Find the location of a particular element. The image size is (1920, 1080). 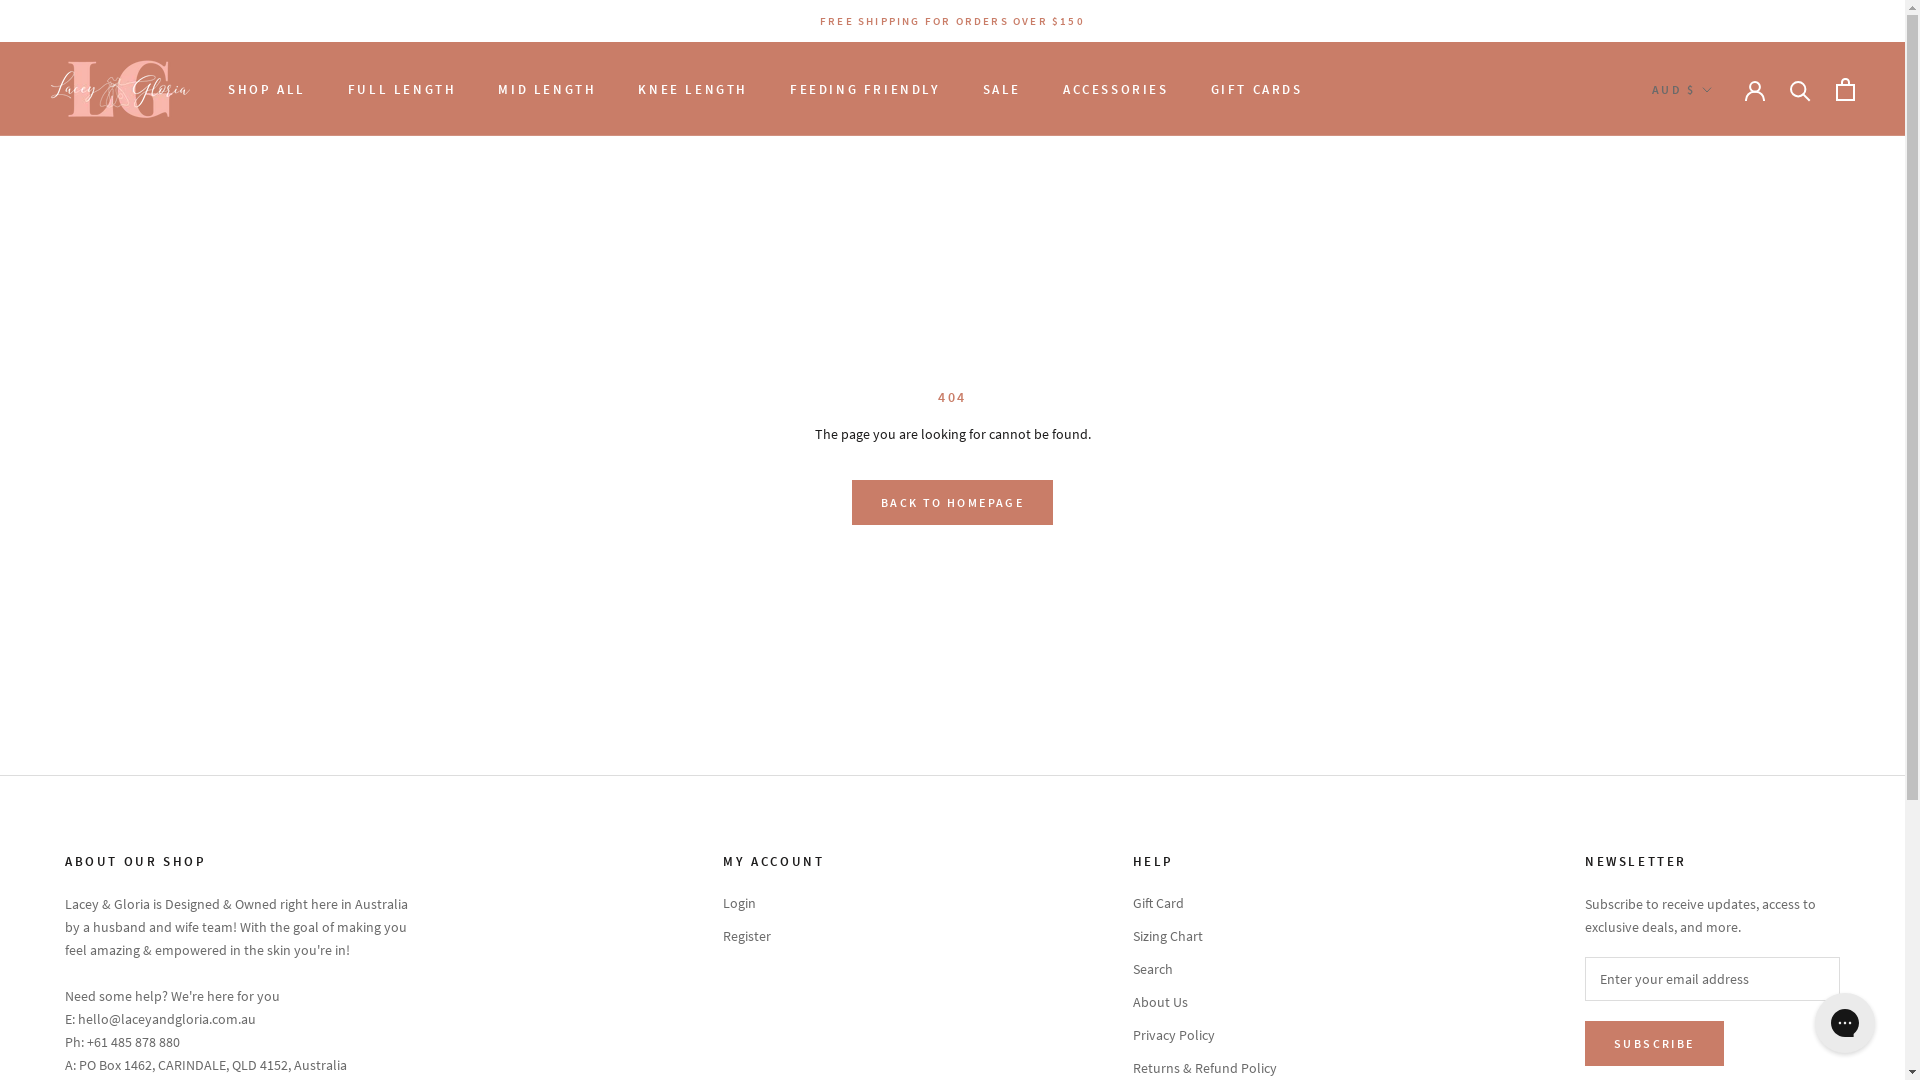

AUD is located at coordinates (1706, 135).